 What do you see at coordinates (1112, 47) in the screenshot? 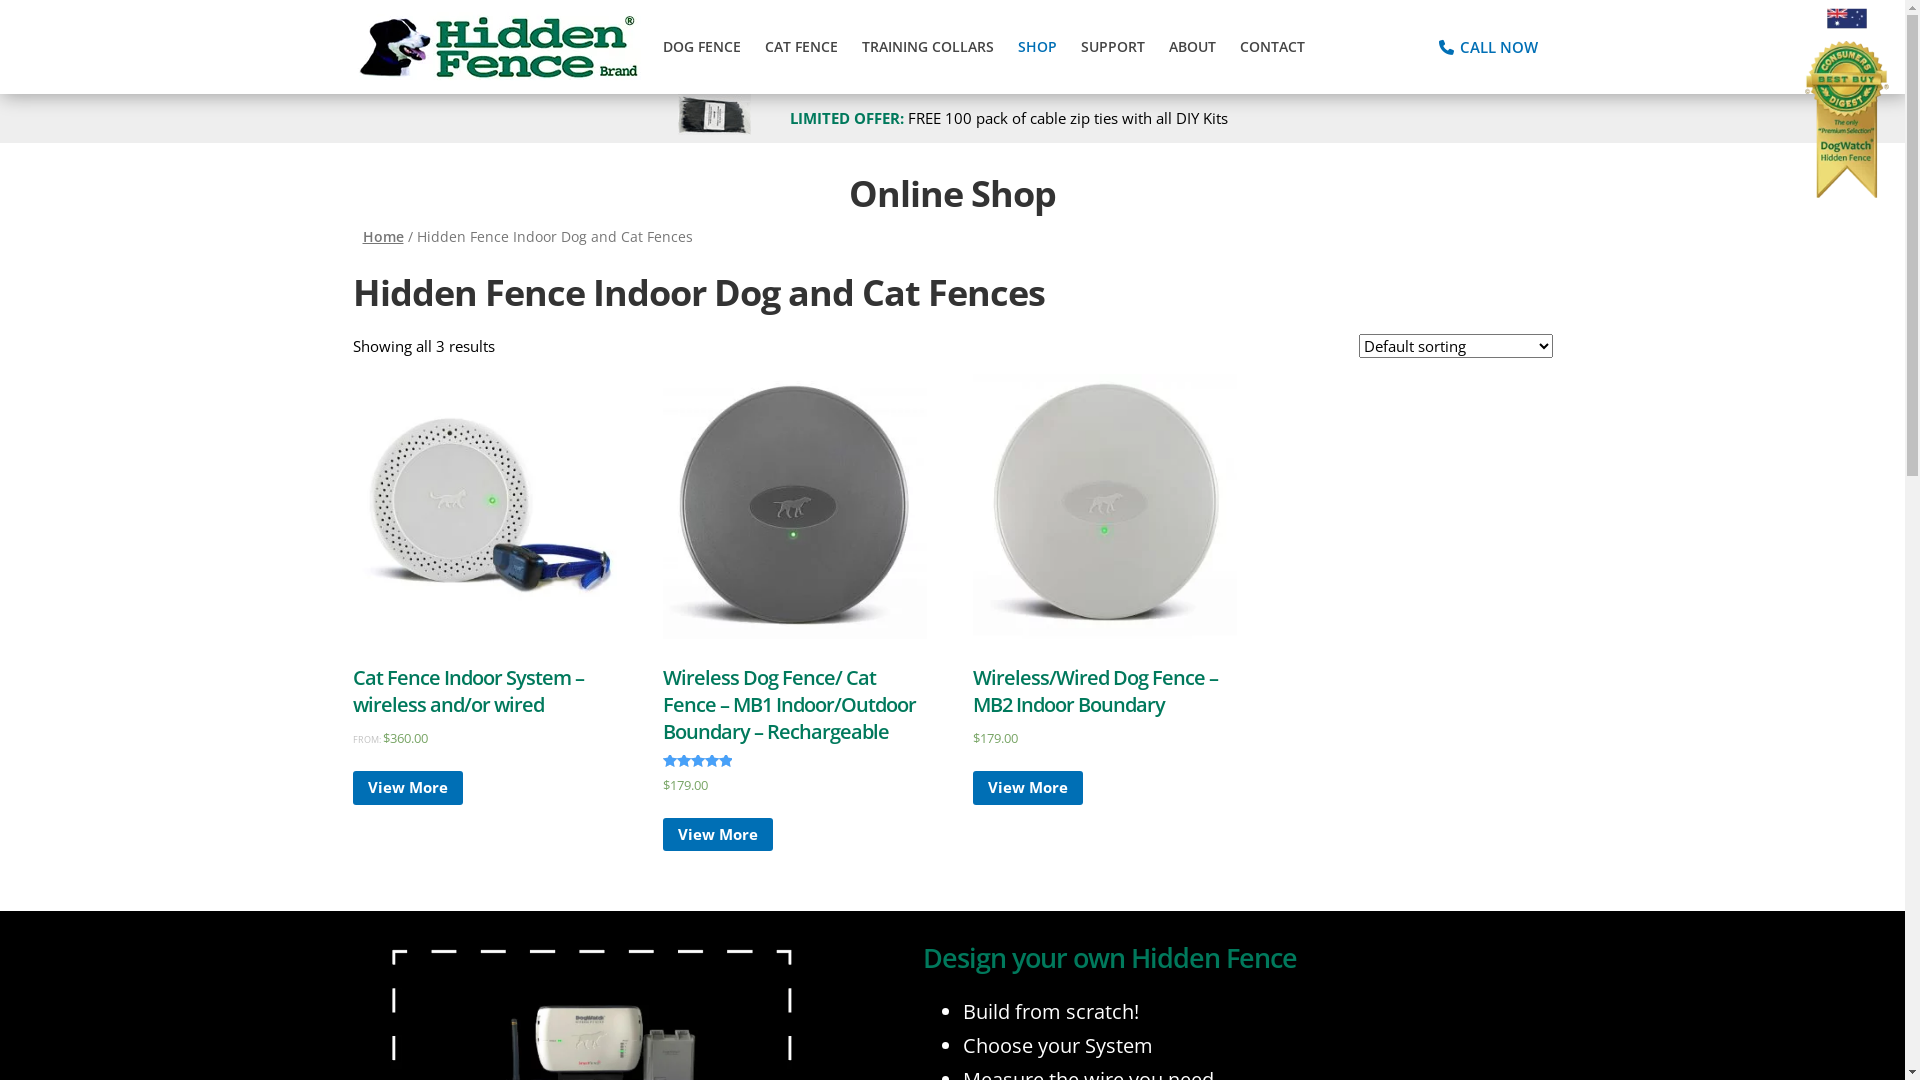
I see `SUPPORT` at bounding box center [1112, 47].